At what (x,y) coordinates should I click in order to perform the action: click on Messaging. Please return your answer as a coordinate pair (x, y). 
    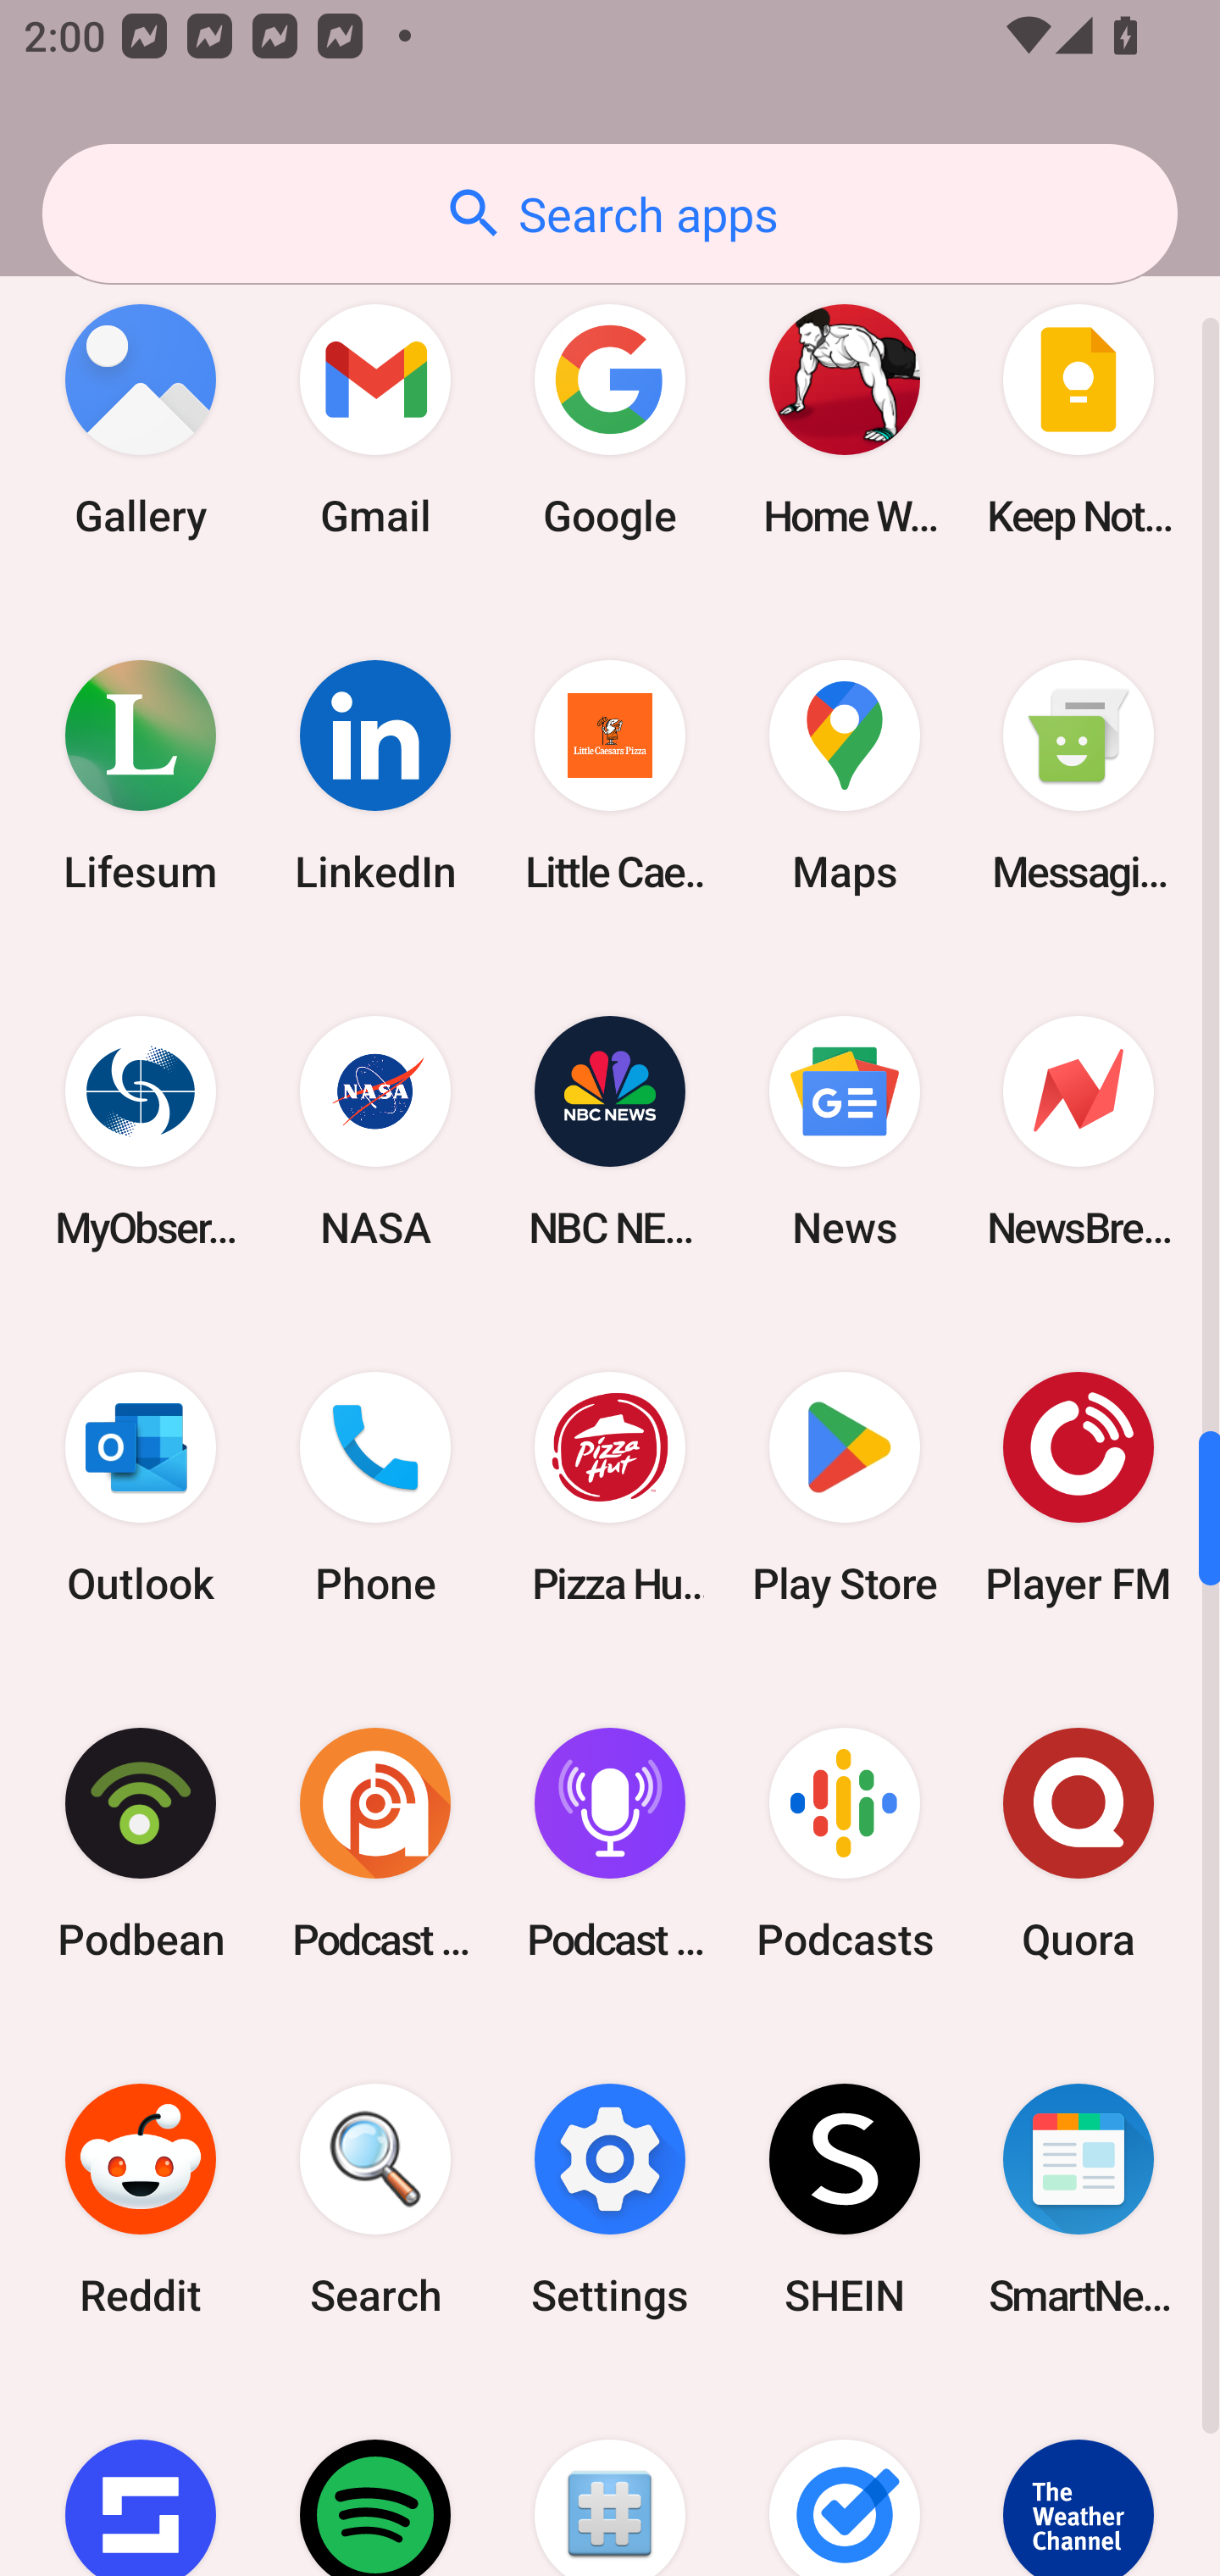
    Looking at the image, I should click on (1079, 774).